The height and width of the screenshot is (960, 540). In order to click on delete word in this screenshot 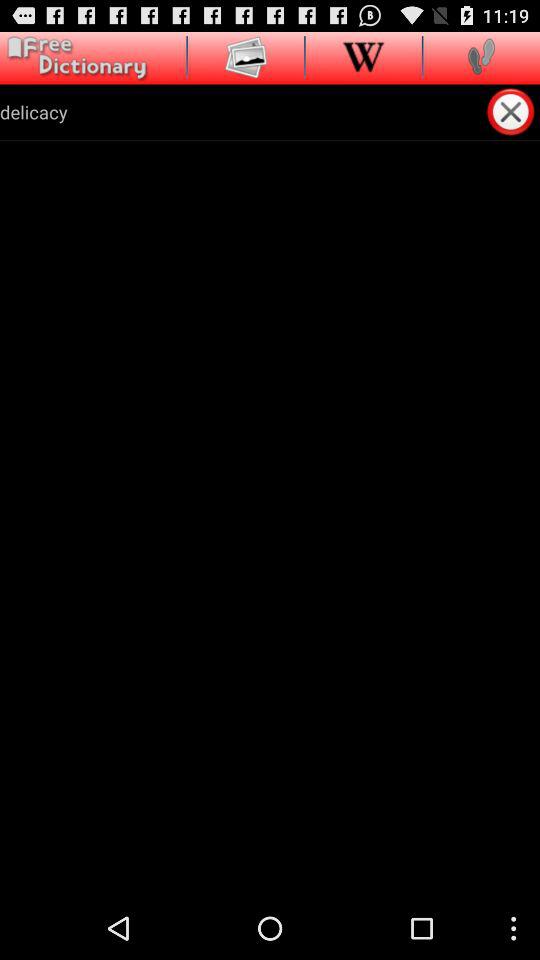, I will do `click(512, 112)`.